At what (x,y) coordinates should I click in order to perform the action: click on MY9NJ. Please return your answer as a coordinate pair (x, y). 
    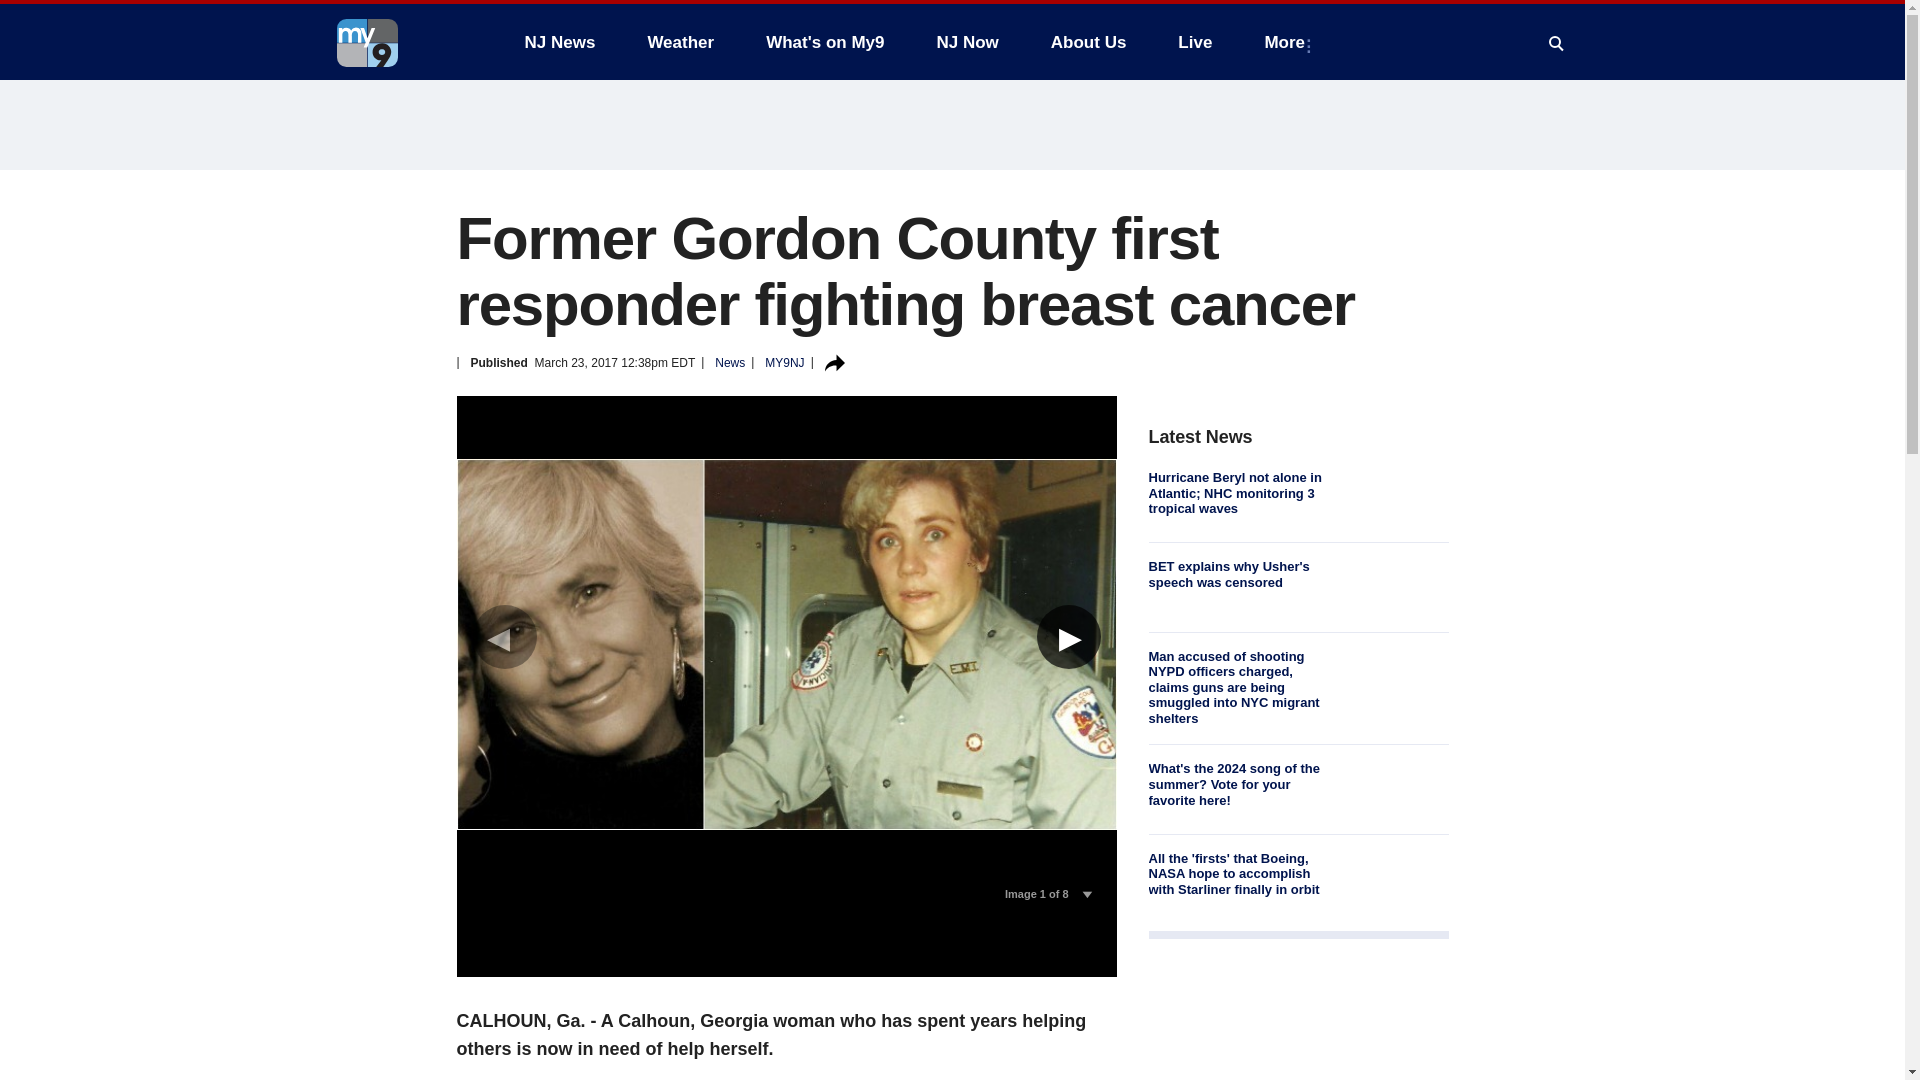
    Looking at the image, I should click on (784, 363).